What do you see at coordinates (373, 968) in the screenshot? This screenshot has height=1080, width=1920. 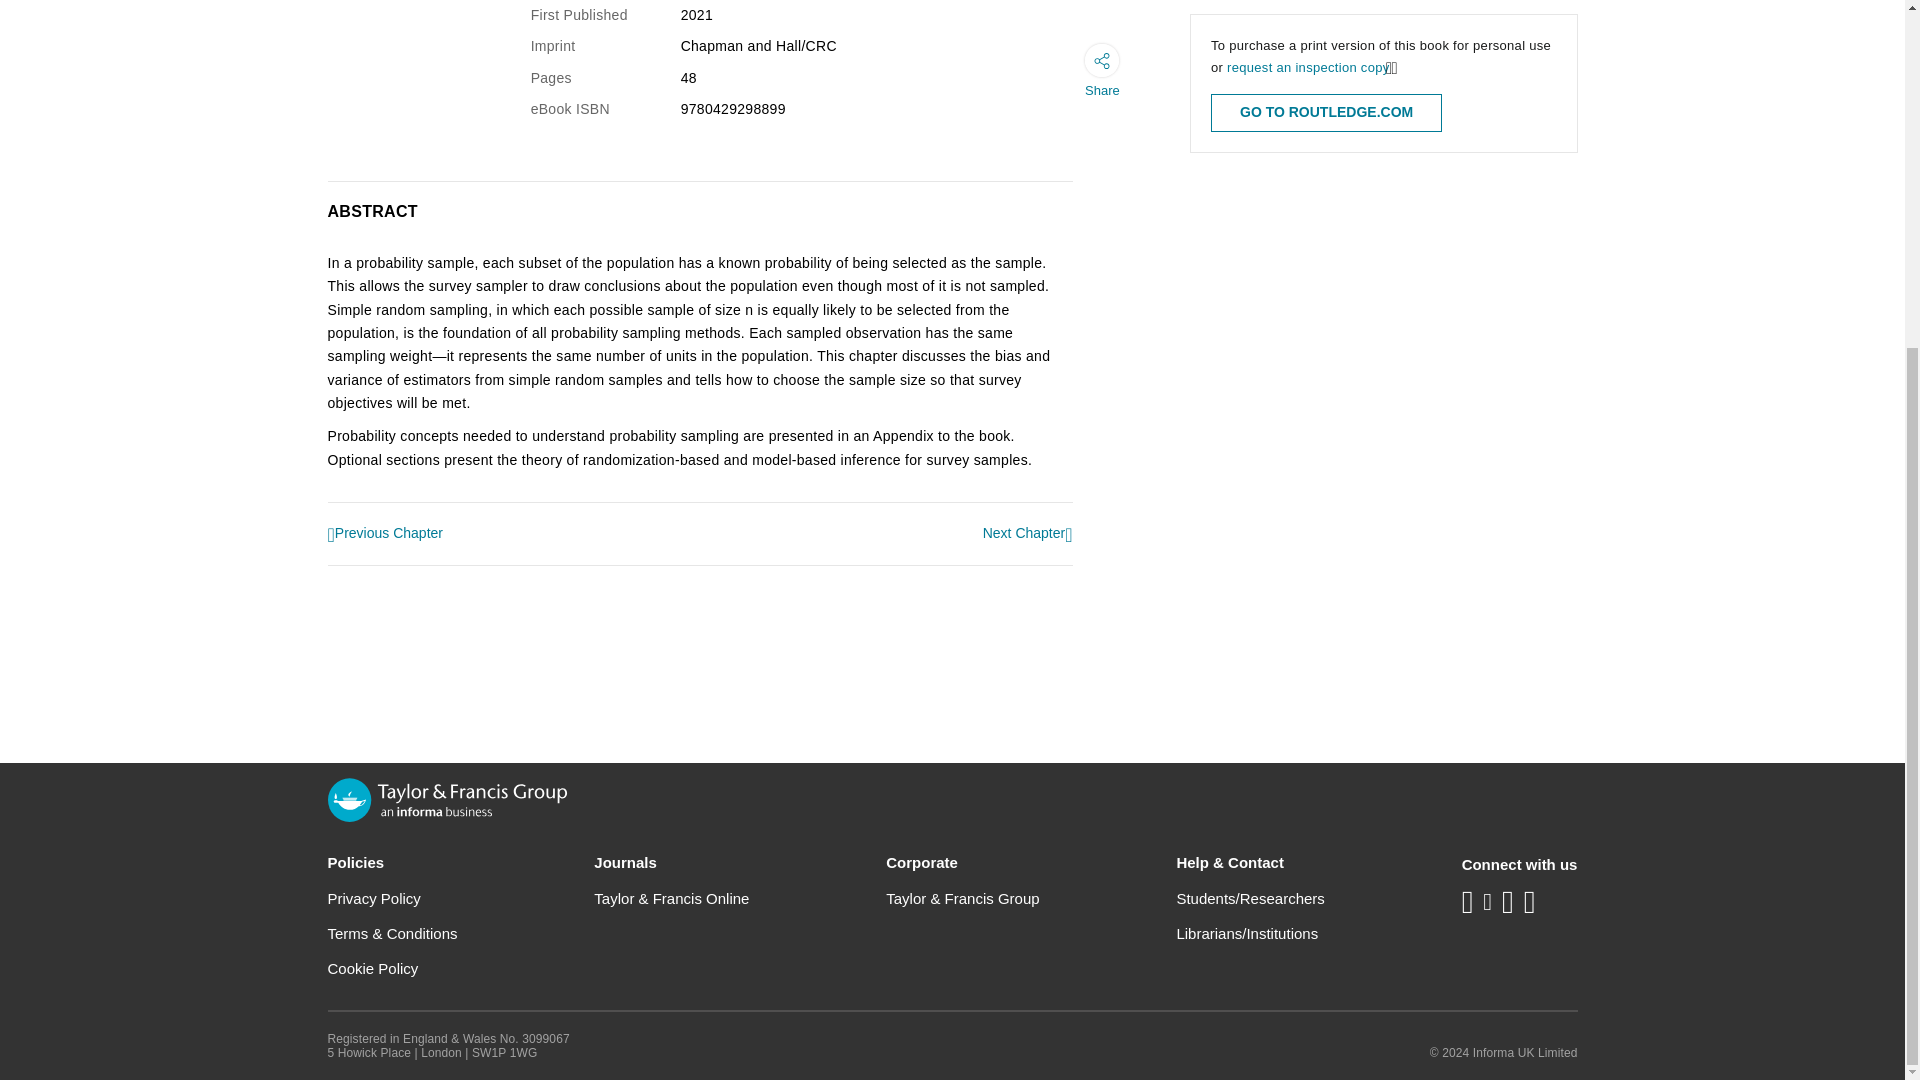 I see `Cookie Policy` at bounding box center [373, 968].